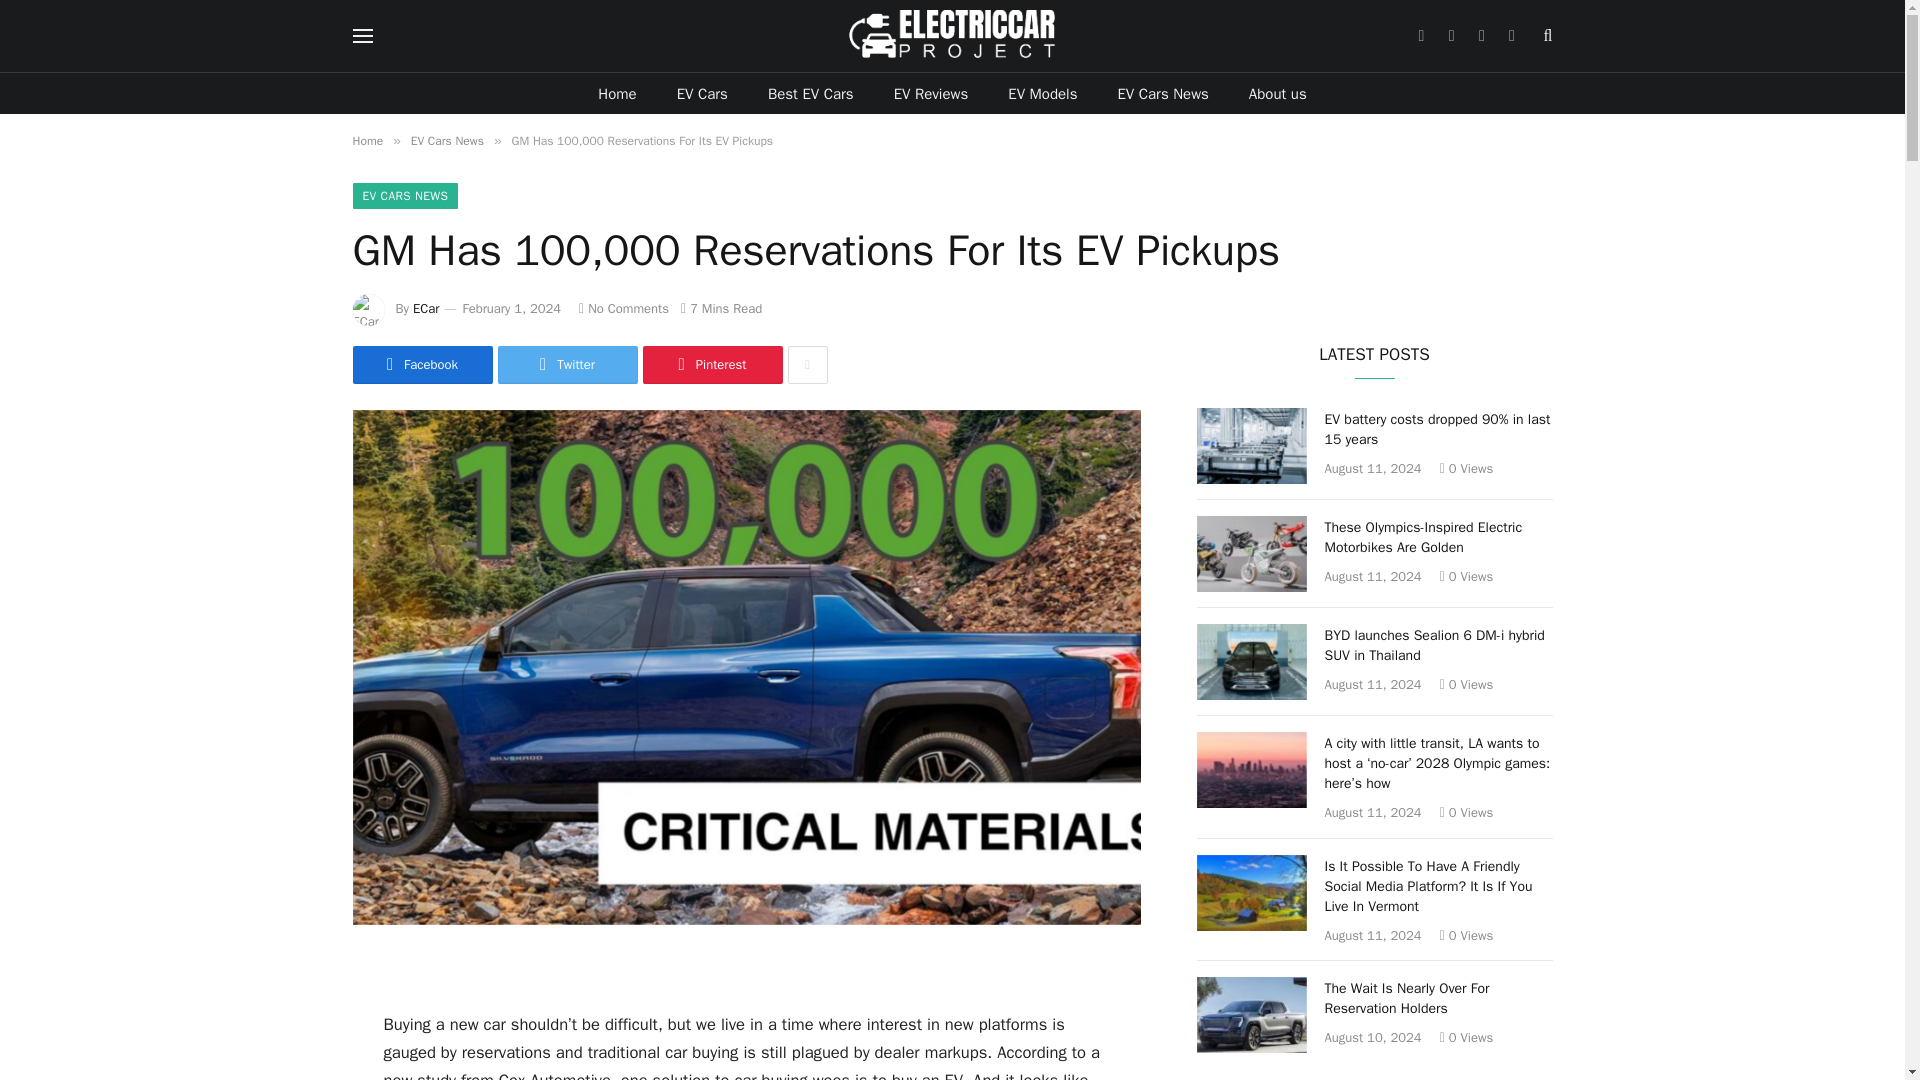 The width and height of the screenshot is (1920, 1080). I want to click on Electric Car Project, so click(952, 36).